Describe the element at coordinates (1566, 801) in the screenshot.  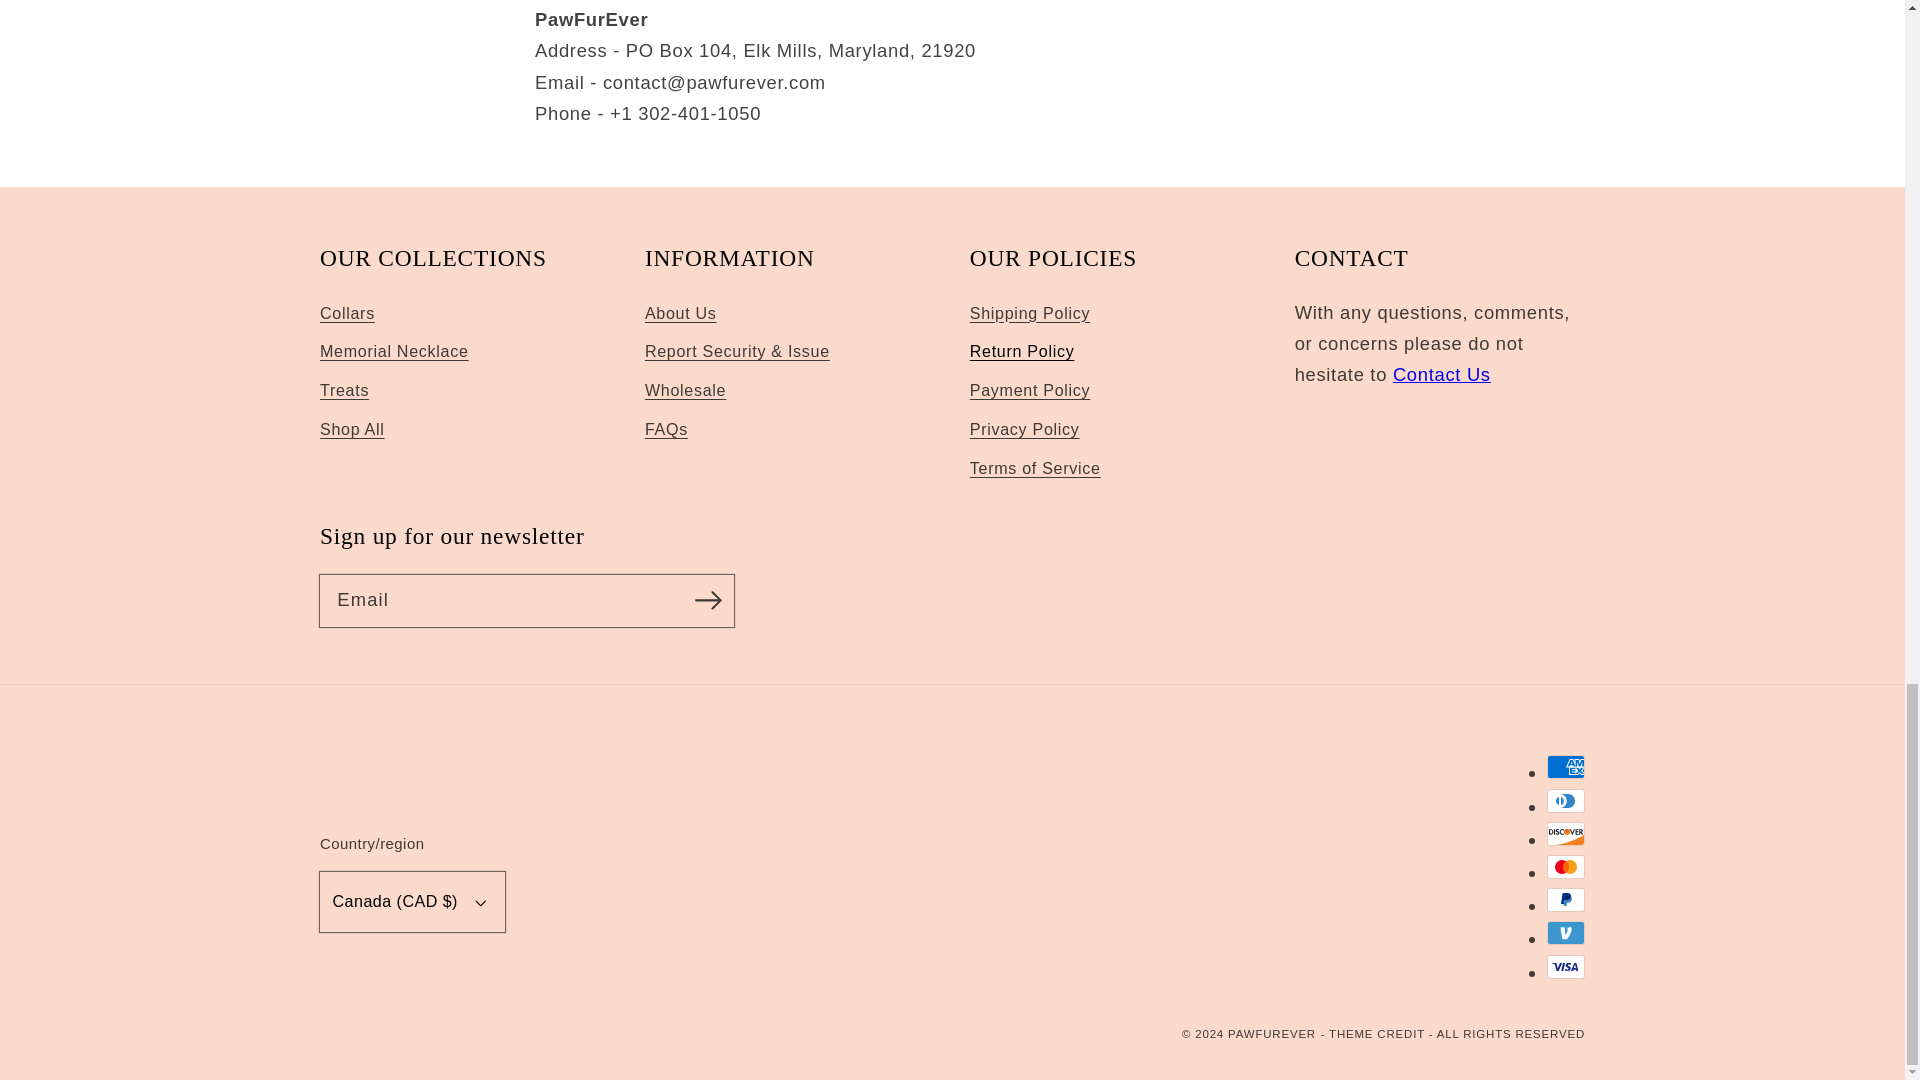
I see `Diners Club` at that location.